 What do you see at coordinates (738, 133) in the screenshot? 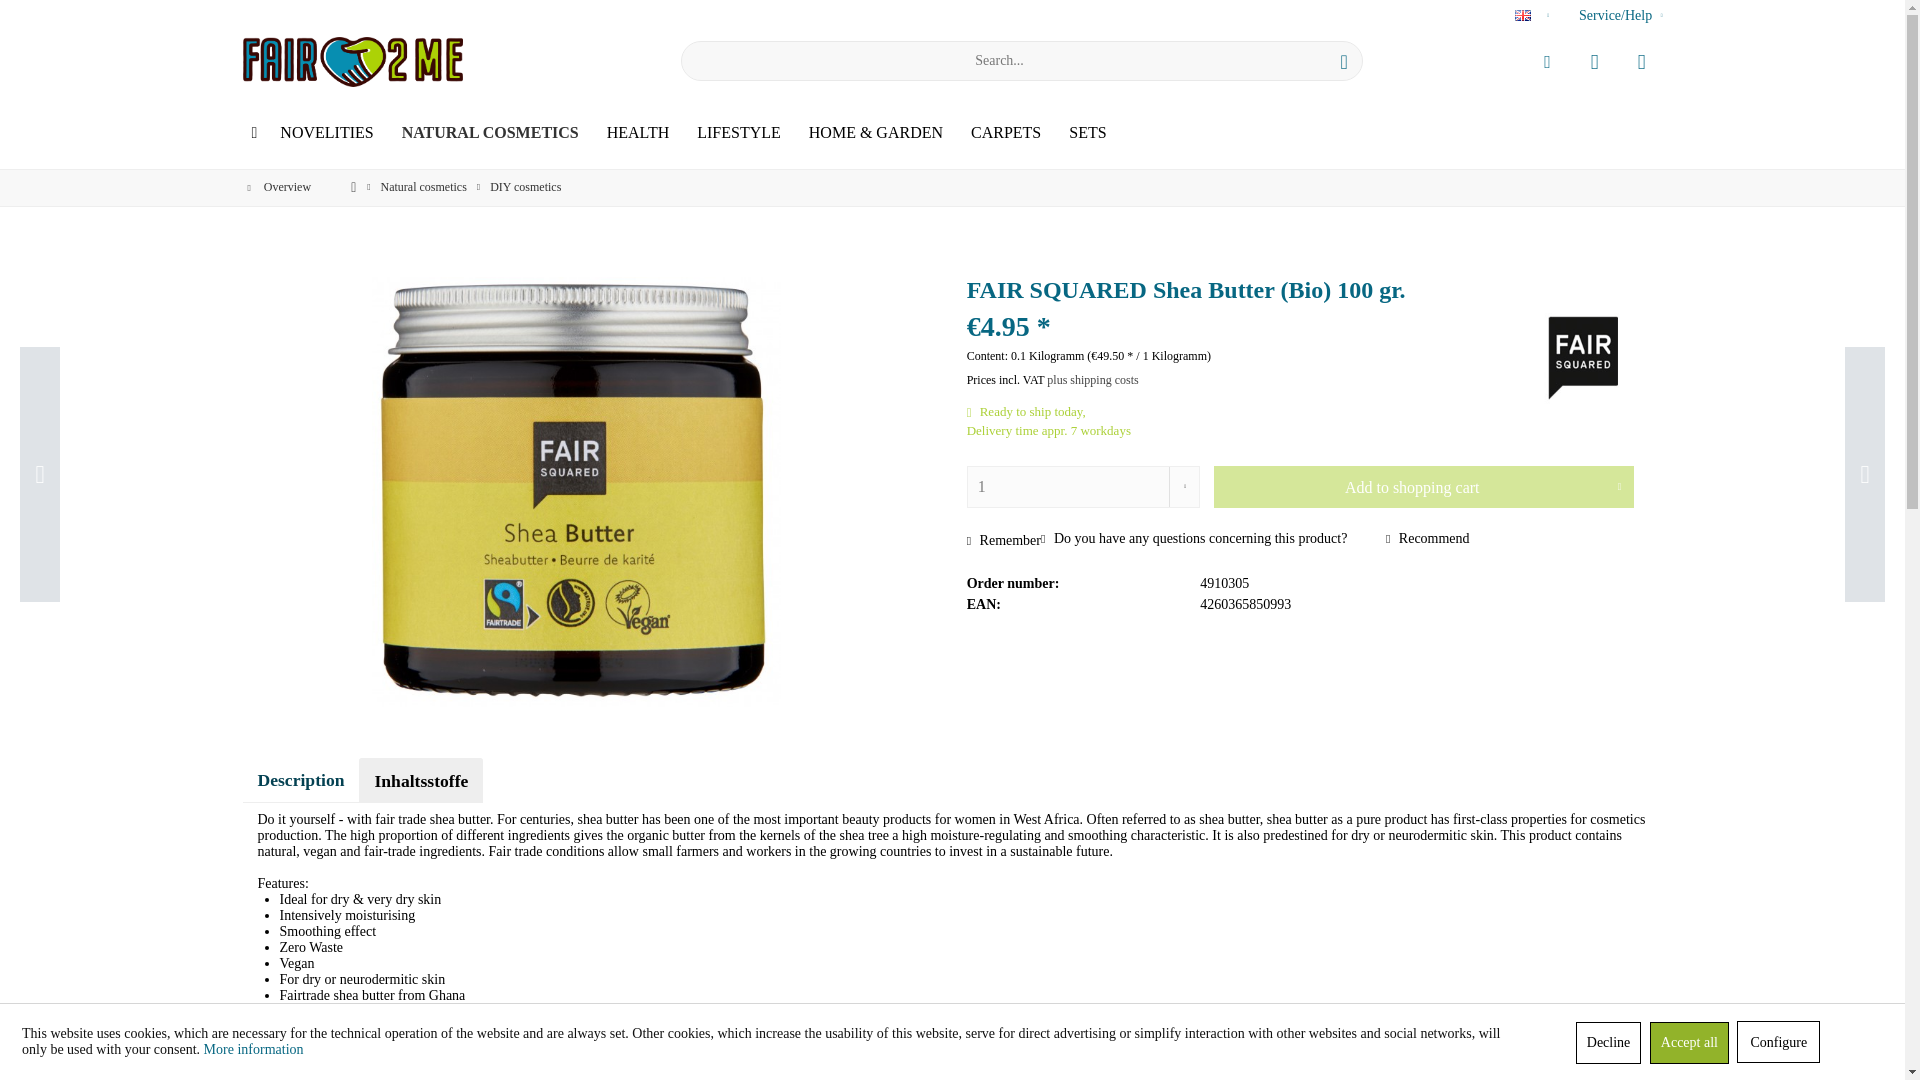
I see `LIFESTYLE` at bounding box center [738, 133].